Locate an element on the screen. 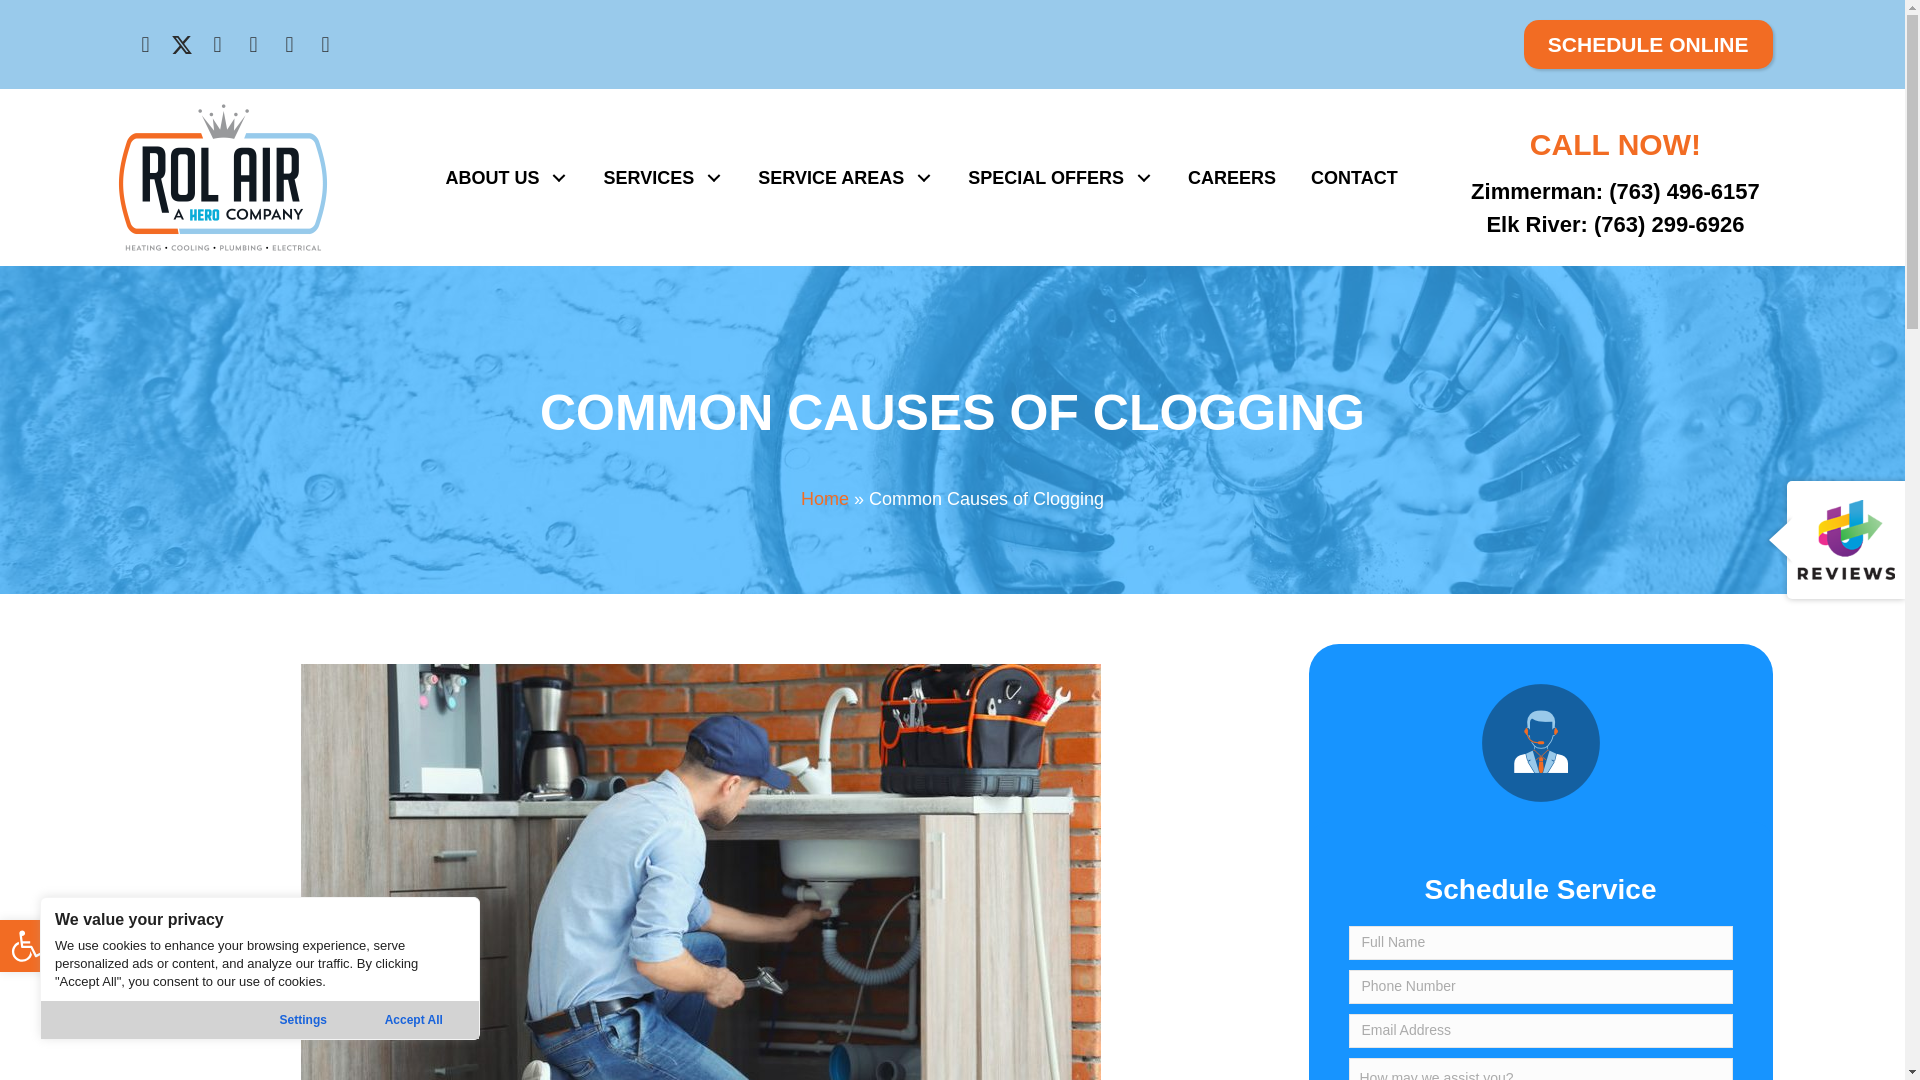 This screenshot has height=1080, width=1920. CALL NOW! is located at coordinates (506, 178).